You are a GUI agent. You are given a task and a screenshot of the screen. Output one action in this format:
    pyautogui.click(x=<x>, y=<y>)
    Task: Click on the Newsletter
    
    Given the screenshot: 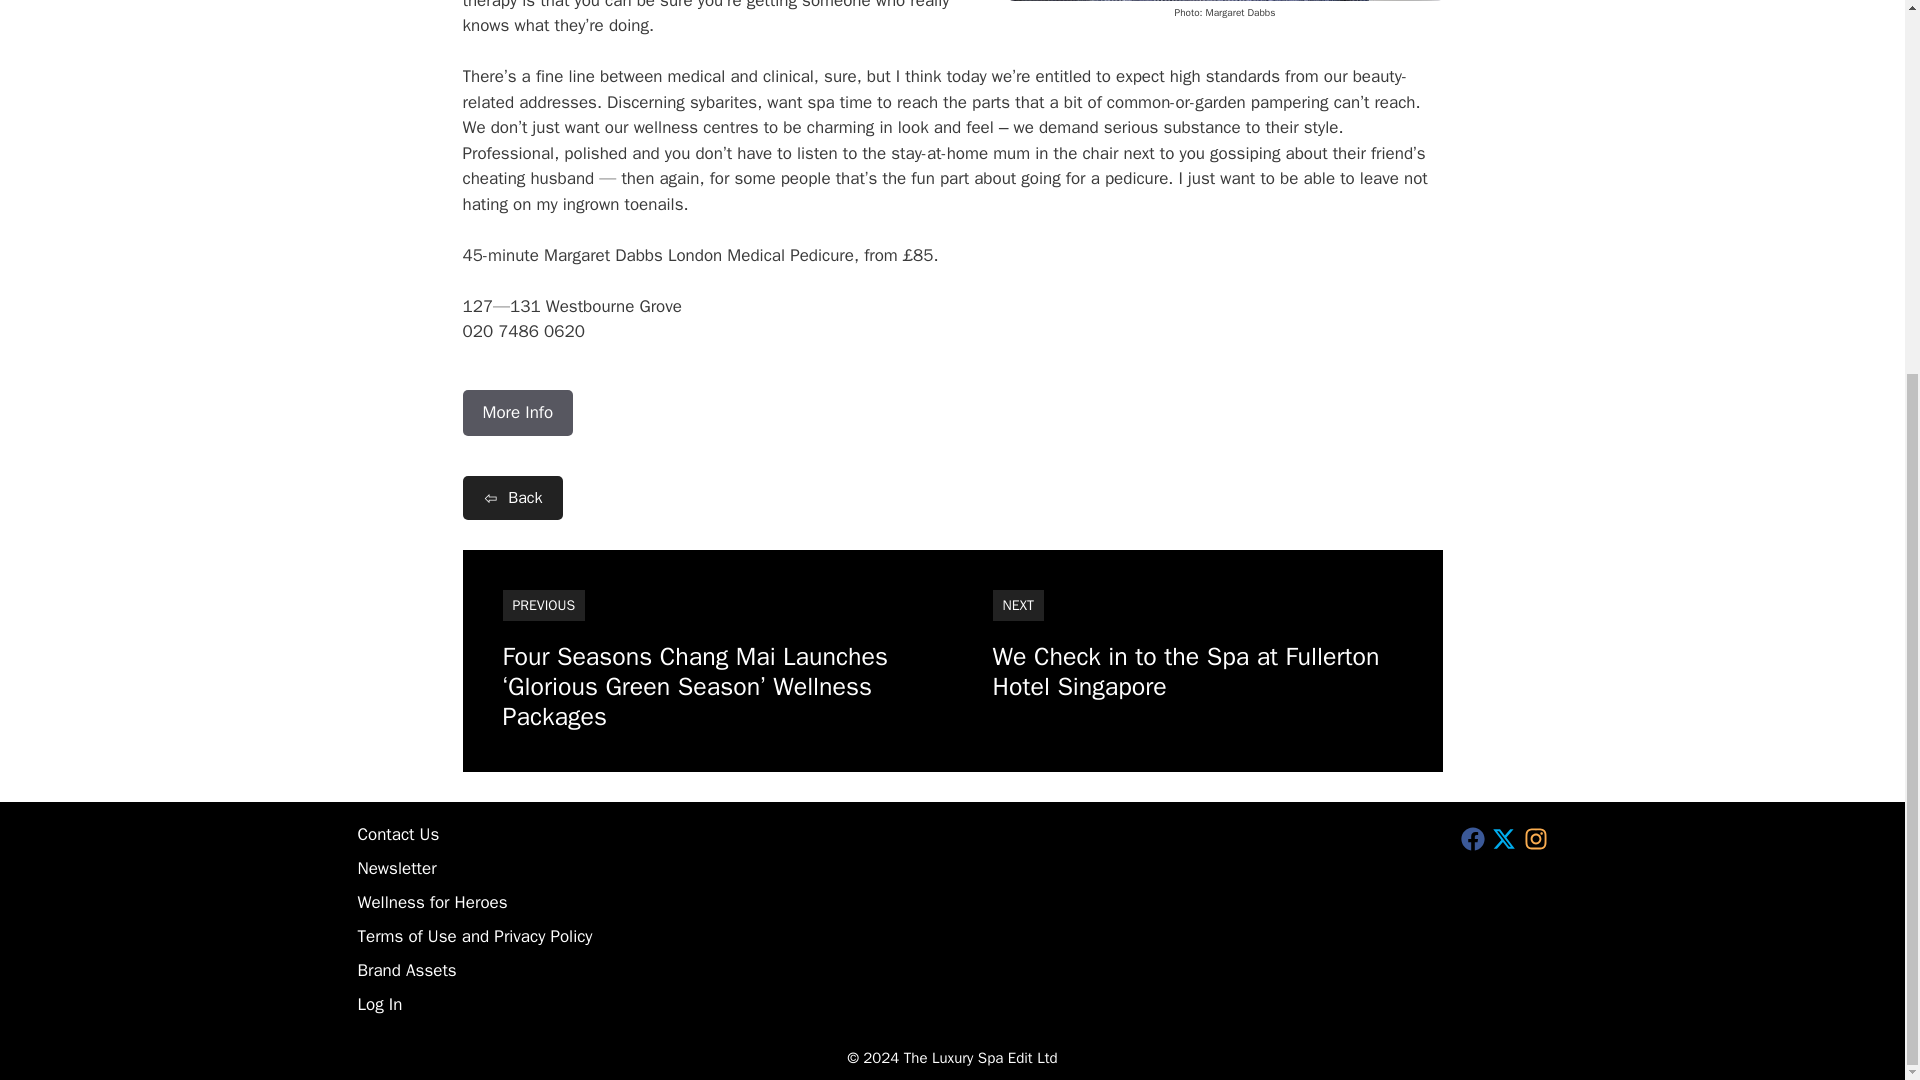 What is the action you would take?
    pyautogui.click(x=397, y=868)
    